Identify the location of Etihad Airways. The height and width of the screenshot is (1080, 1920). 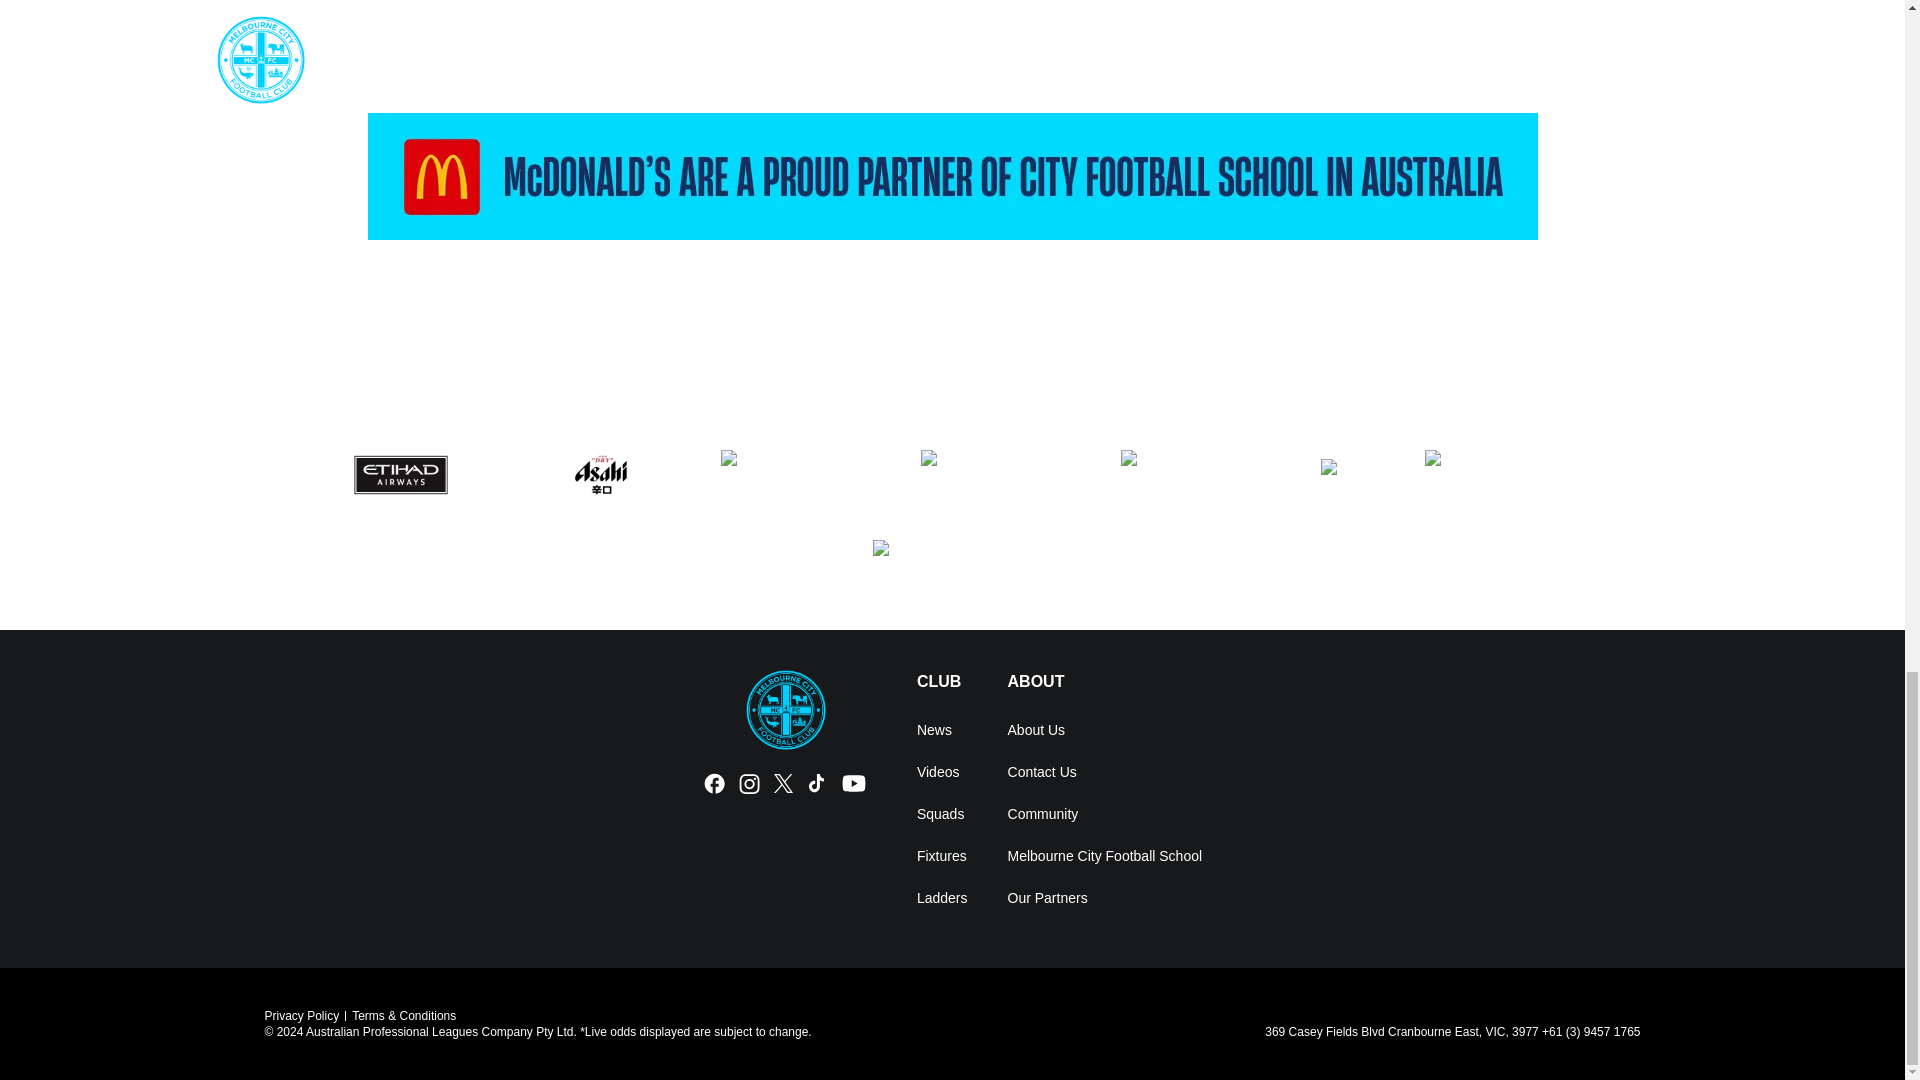
(400, 475).